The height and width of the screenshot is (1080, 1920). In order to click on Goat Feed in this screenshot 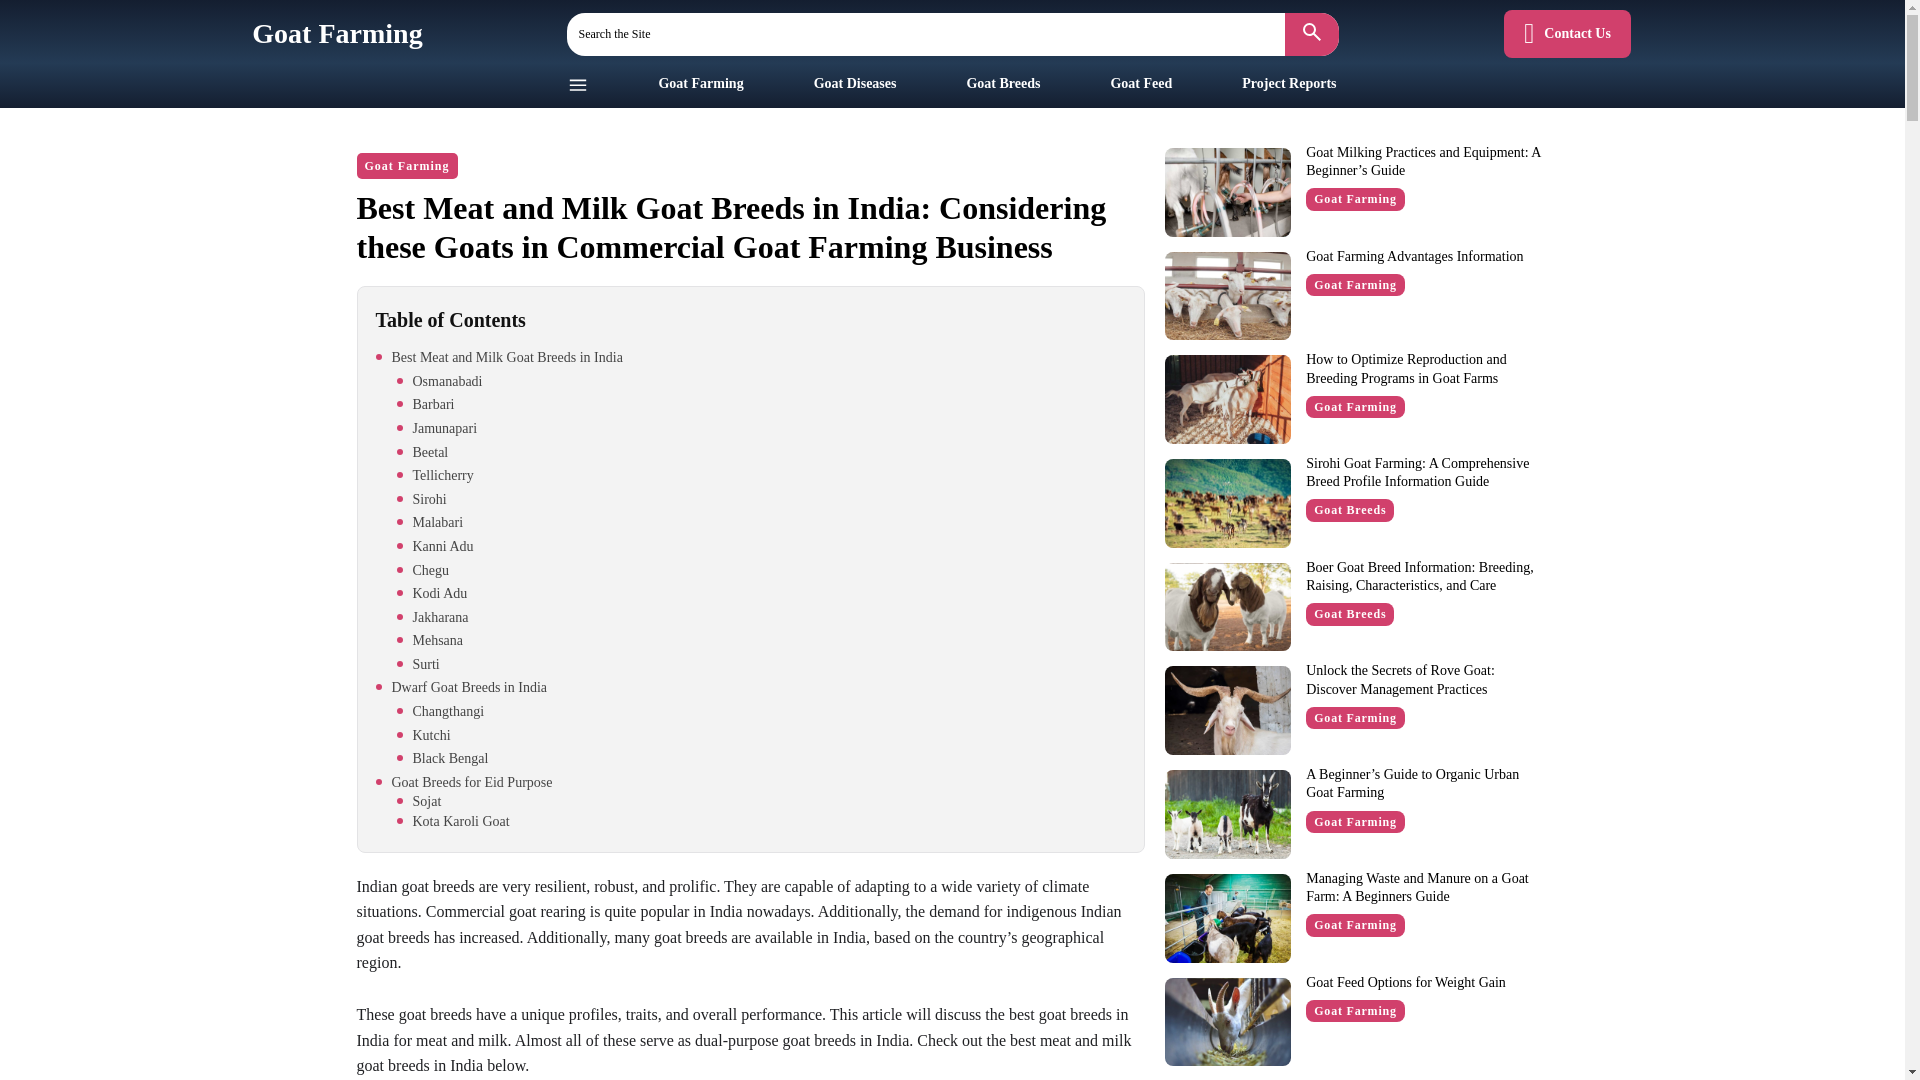, I will do `click(1140, 82)`.